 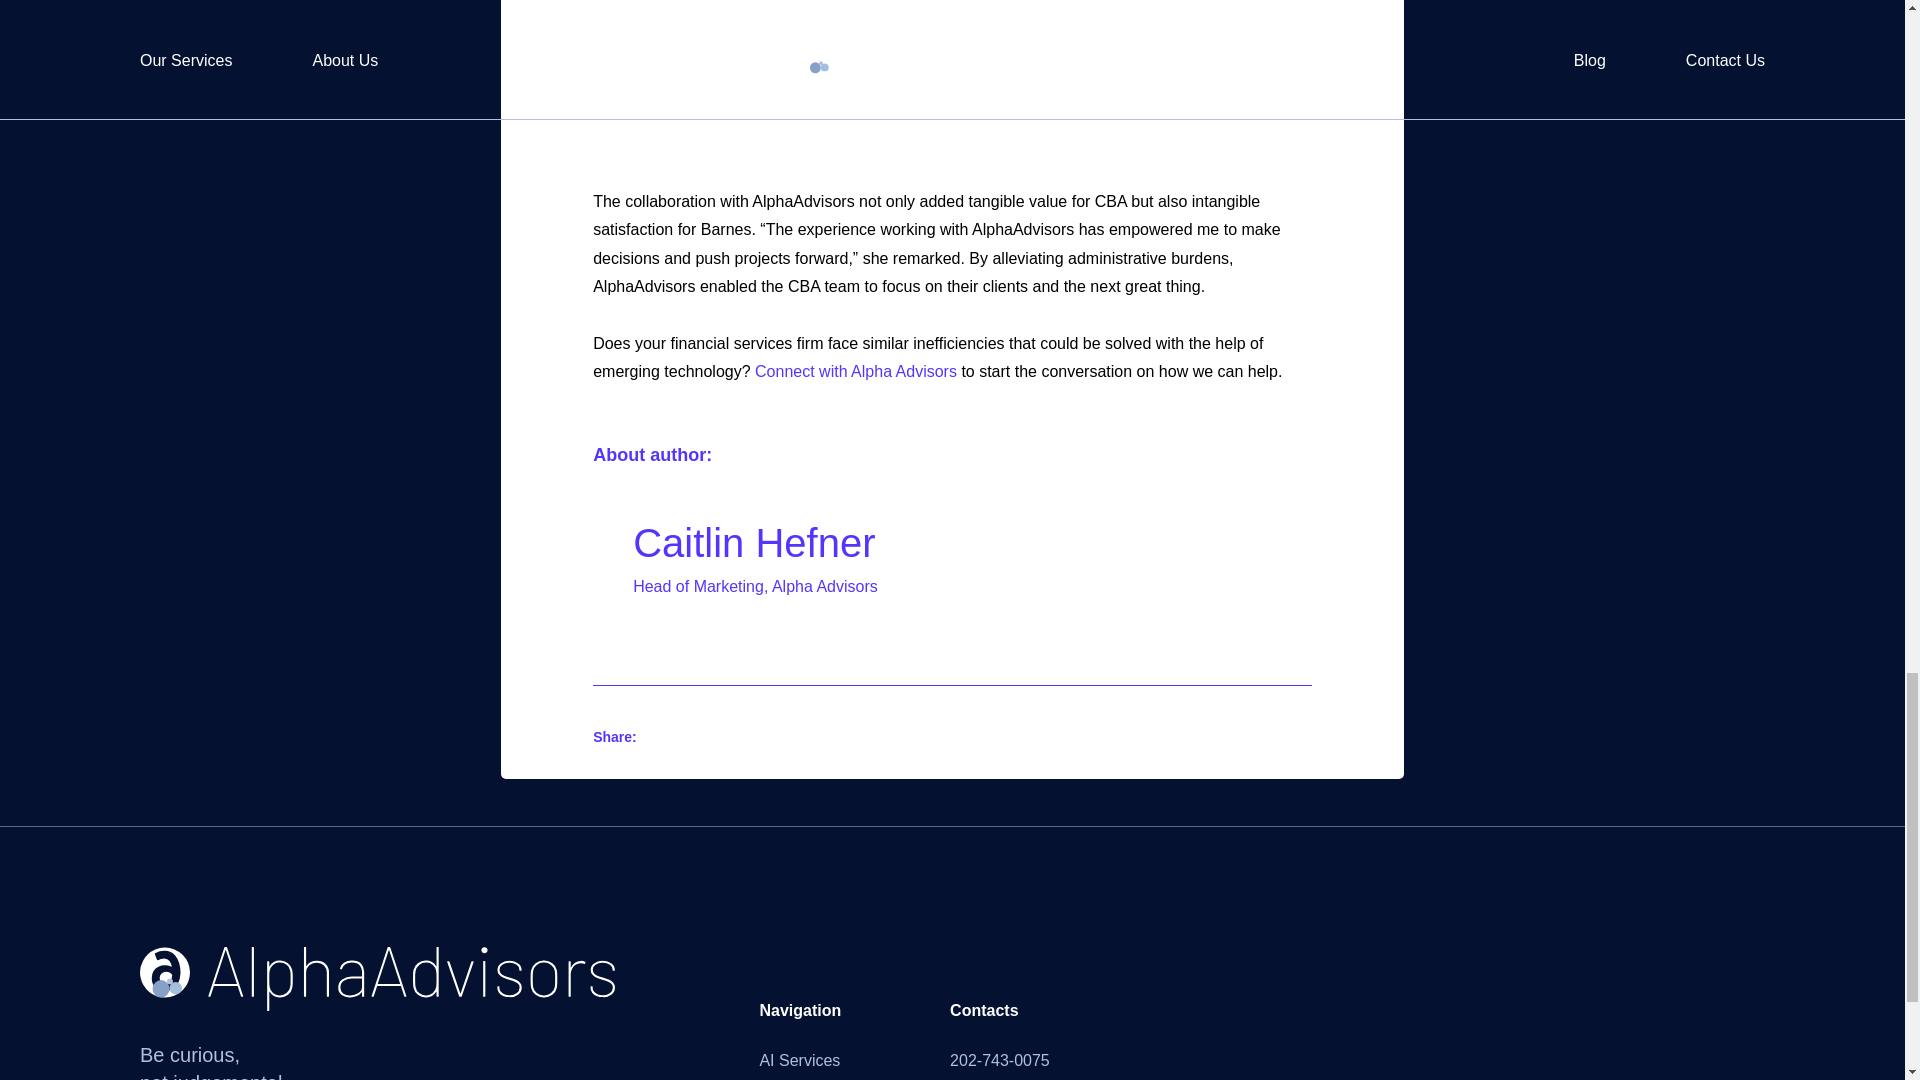 What do you see at coordinates (855, 371) in the screenshot?
I see `Connect with Alpha Advisors` at bounding box center [855, 371].